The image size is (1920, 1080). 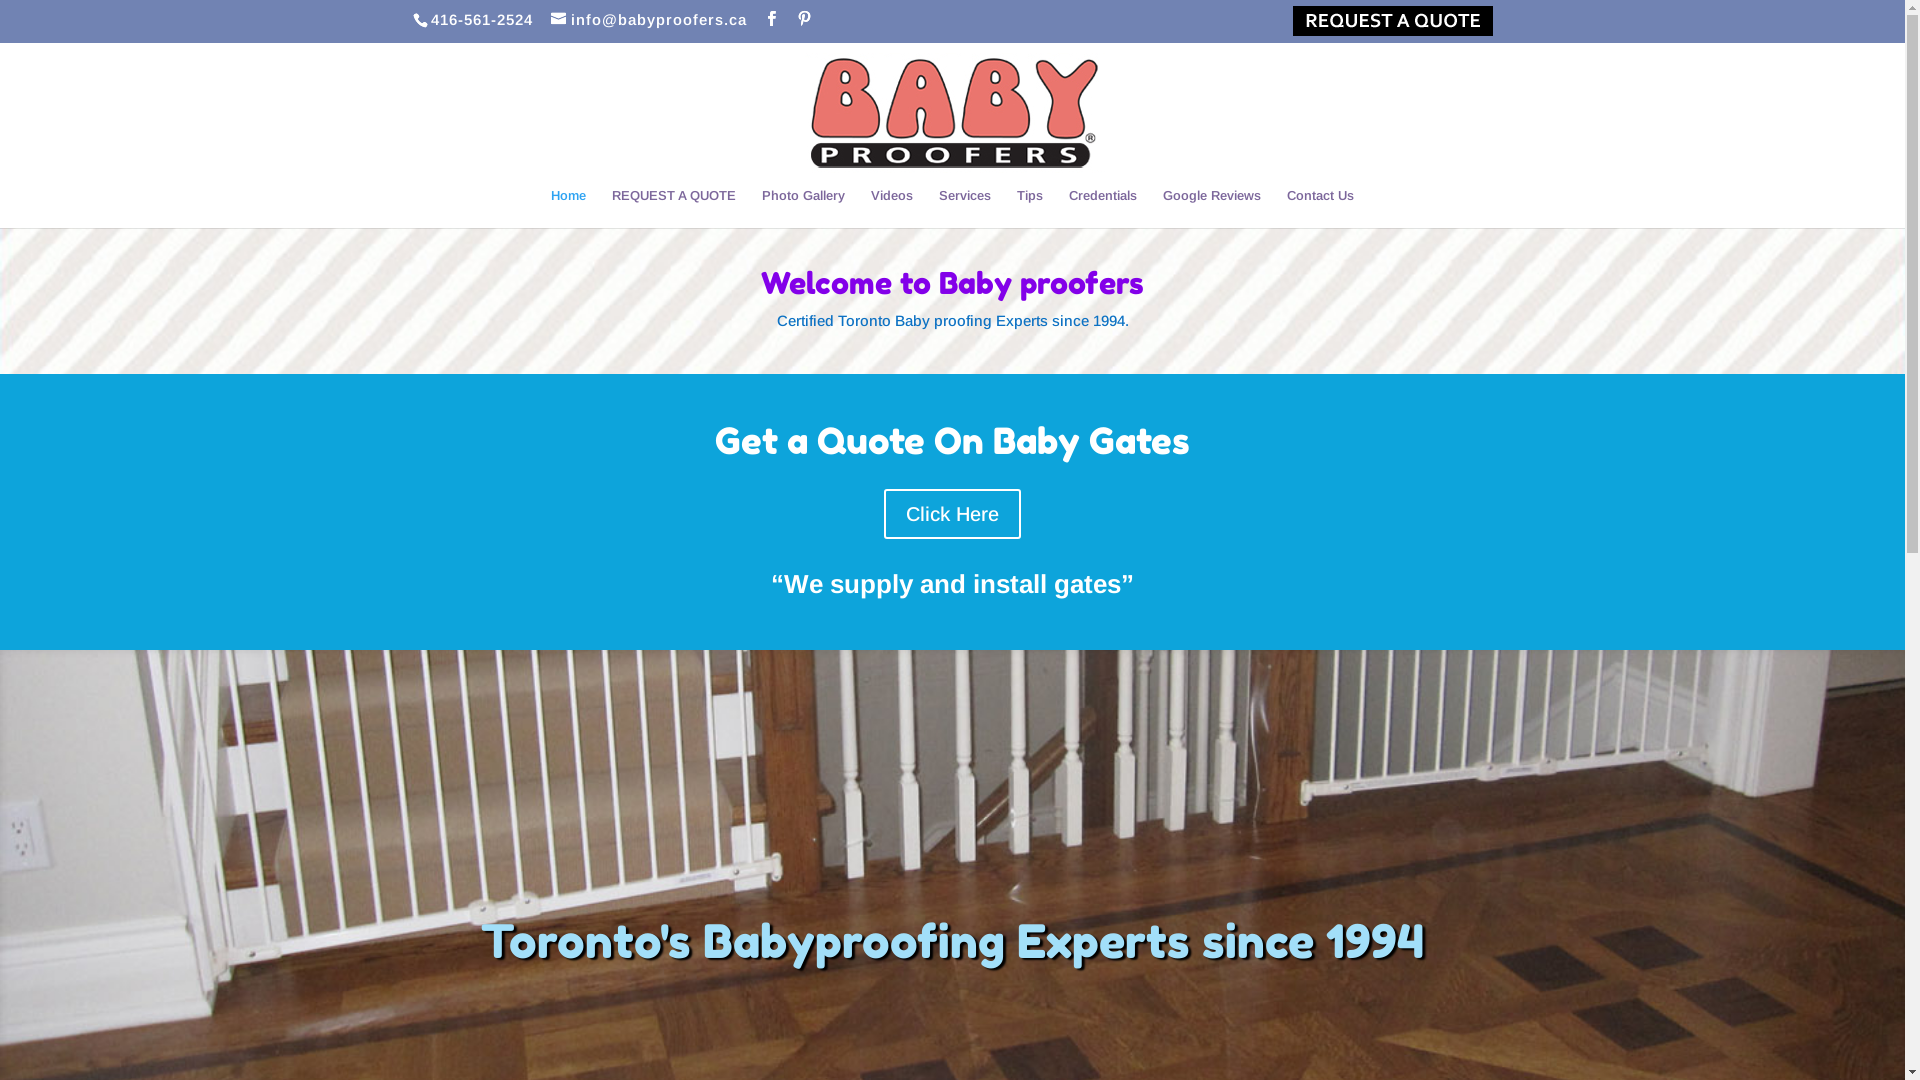 I want to click on REQUEST A QUOTE, so click(x=674, y=208).